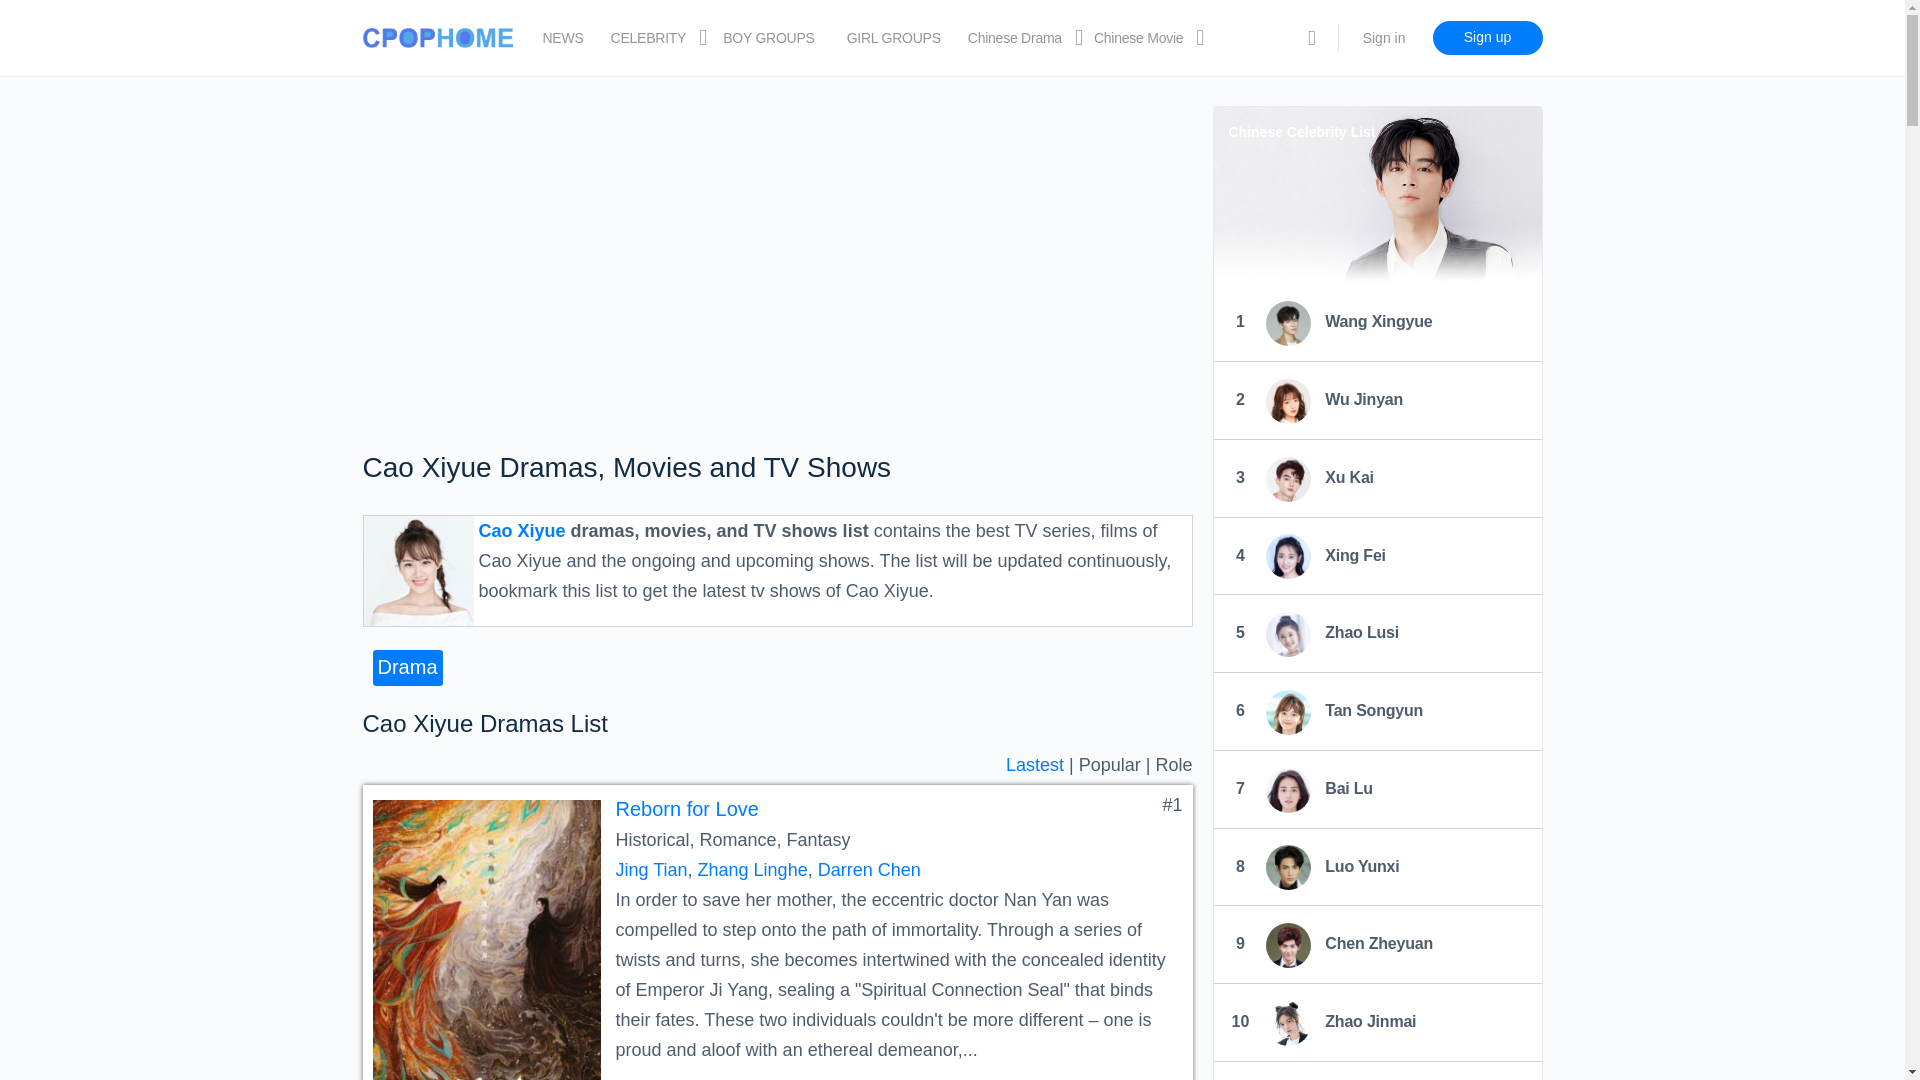 This screenshot has width=1920, height=1080. What do you see at coordinates (777, 256) in the screenshot?
I see `Advertisement` at bounding box center [777, 256].